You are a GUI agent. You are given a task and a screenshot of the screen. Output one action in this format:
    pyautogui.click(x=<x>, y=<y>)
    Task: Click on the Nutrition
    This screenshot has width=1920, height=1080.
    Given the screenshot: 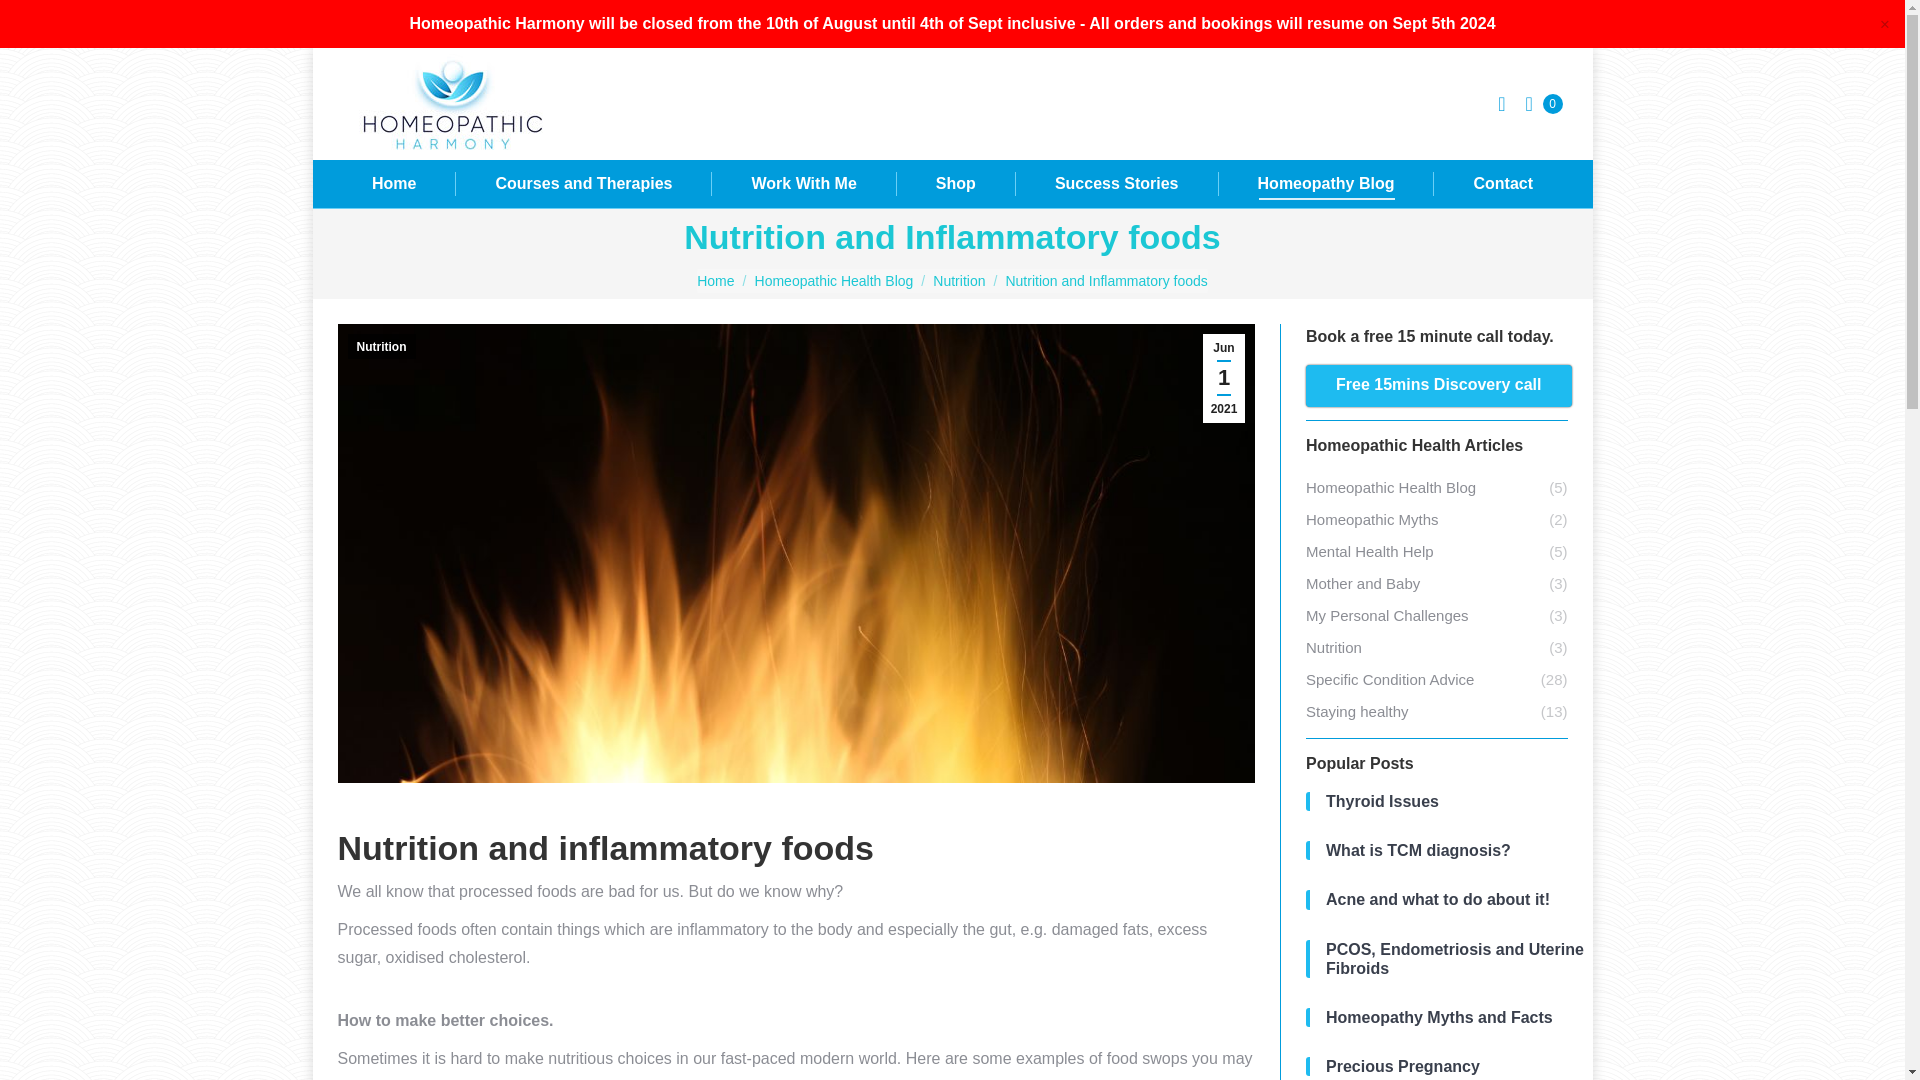 What is the action you would take?
    pyautogui.click(x=958, y=281)
    